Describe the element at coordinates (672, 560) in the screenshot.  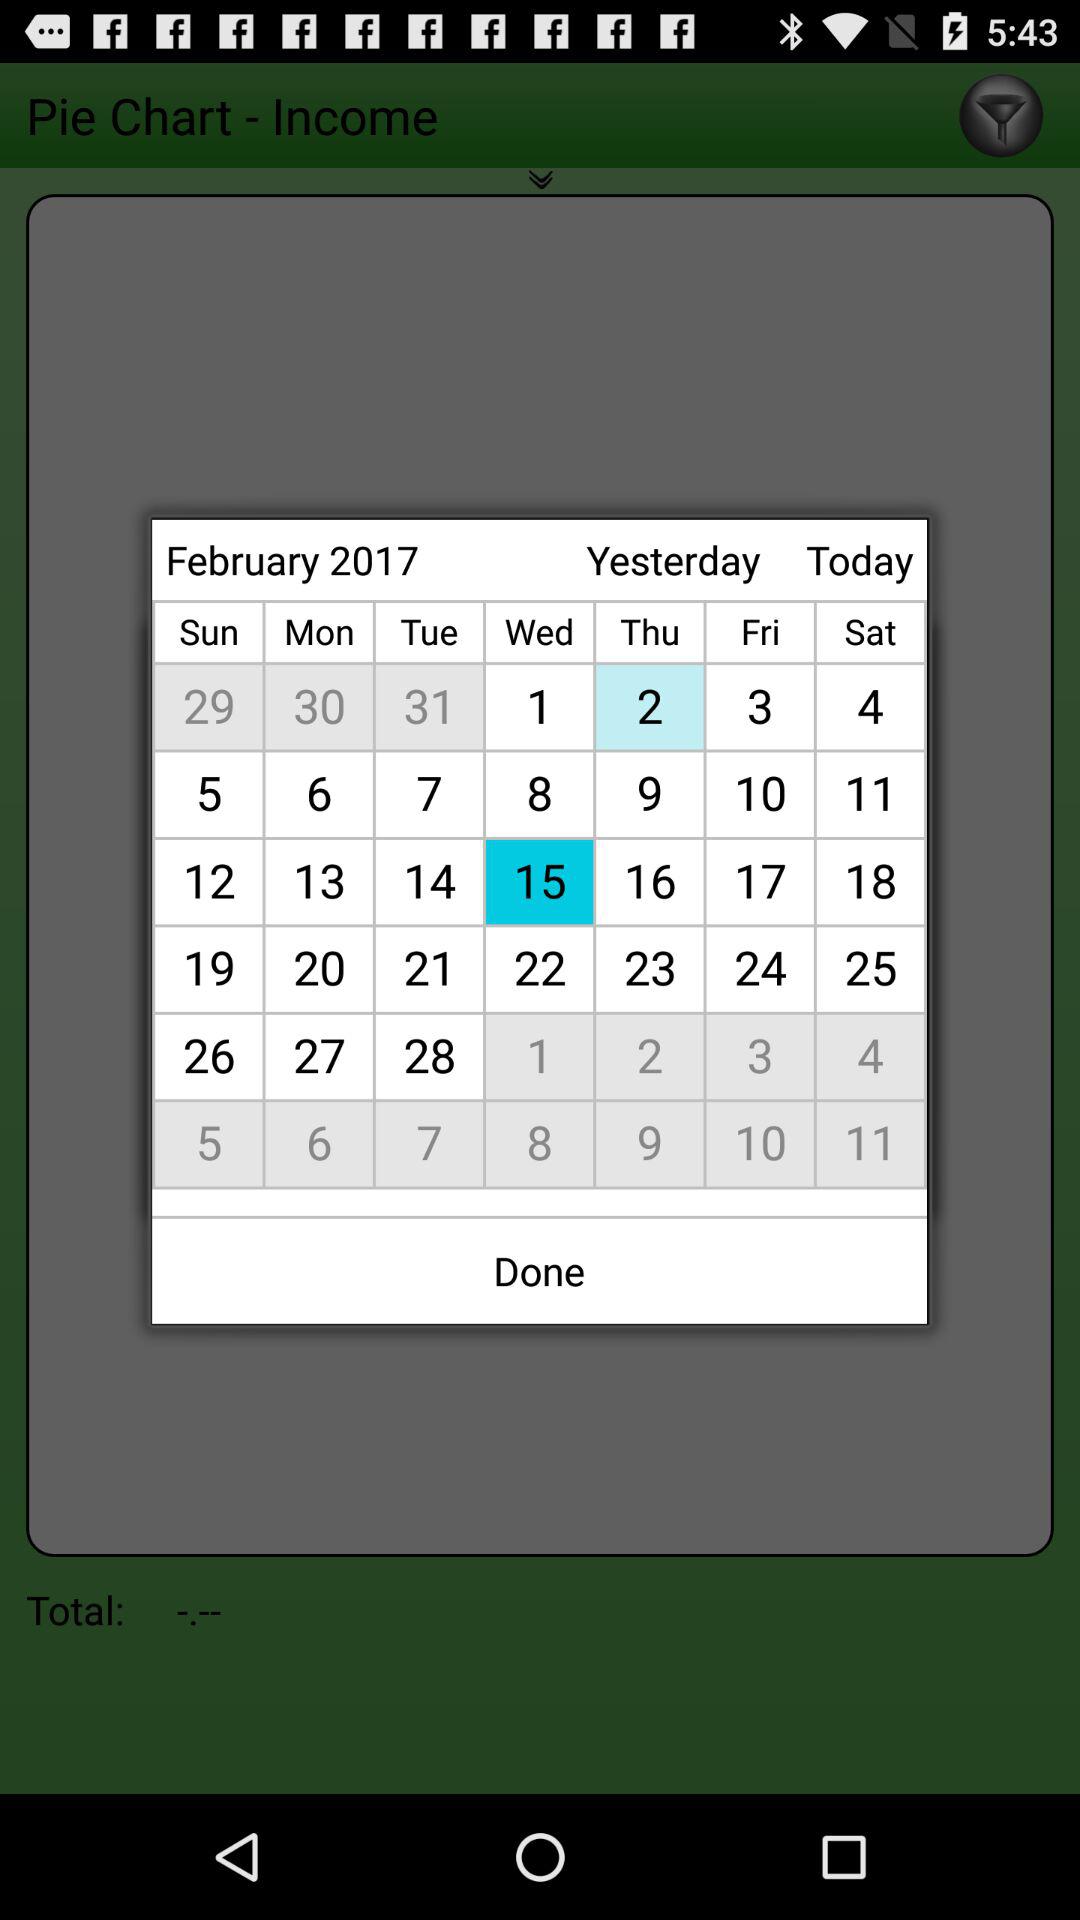
I see `turn off item to the right of february 2017 app` at that location.